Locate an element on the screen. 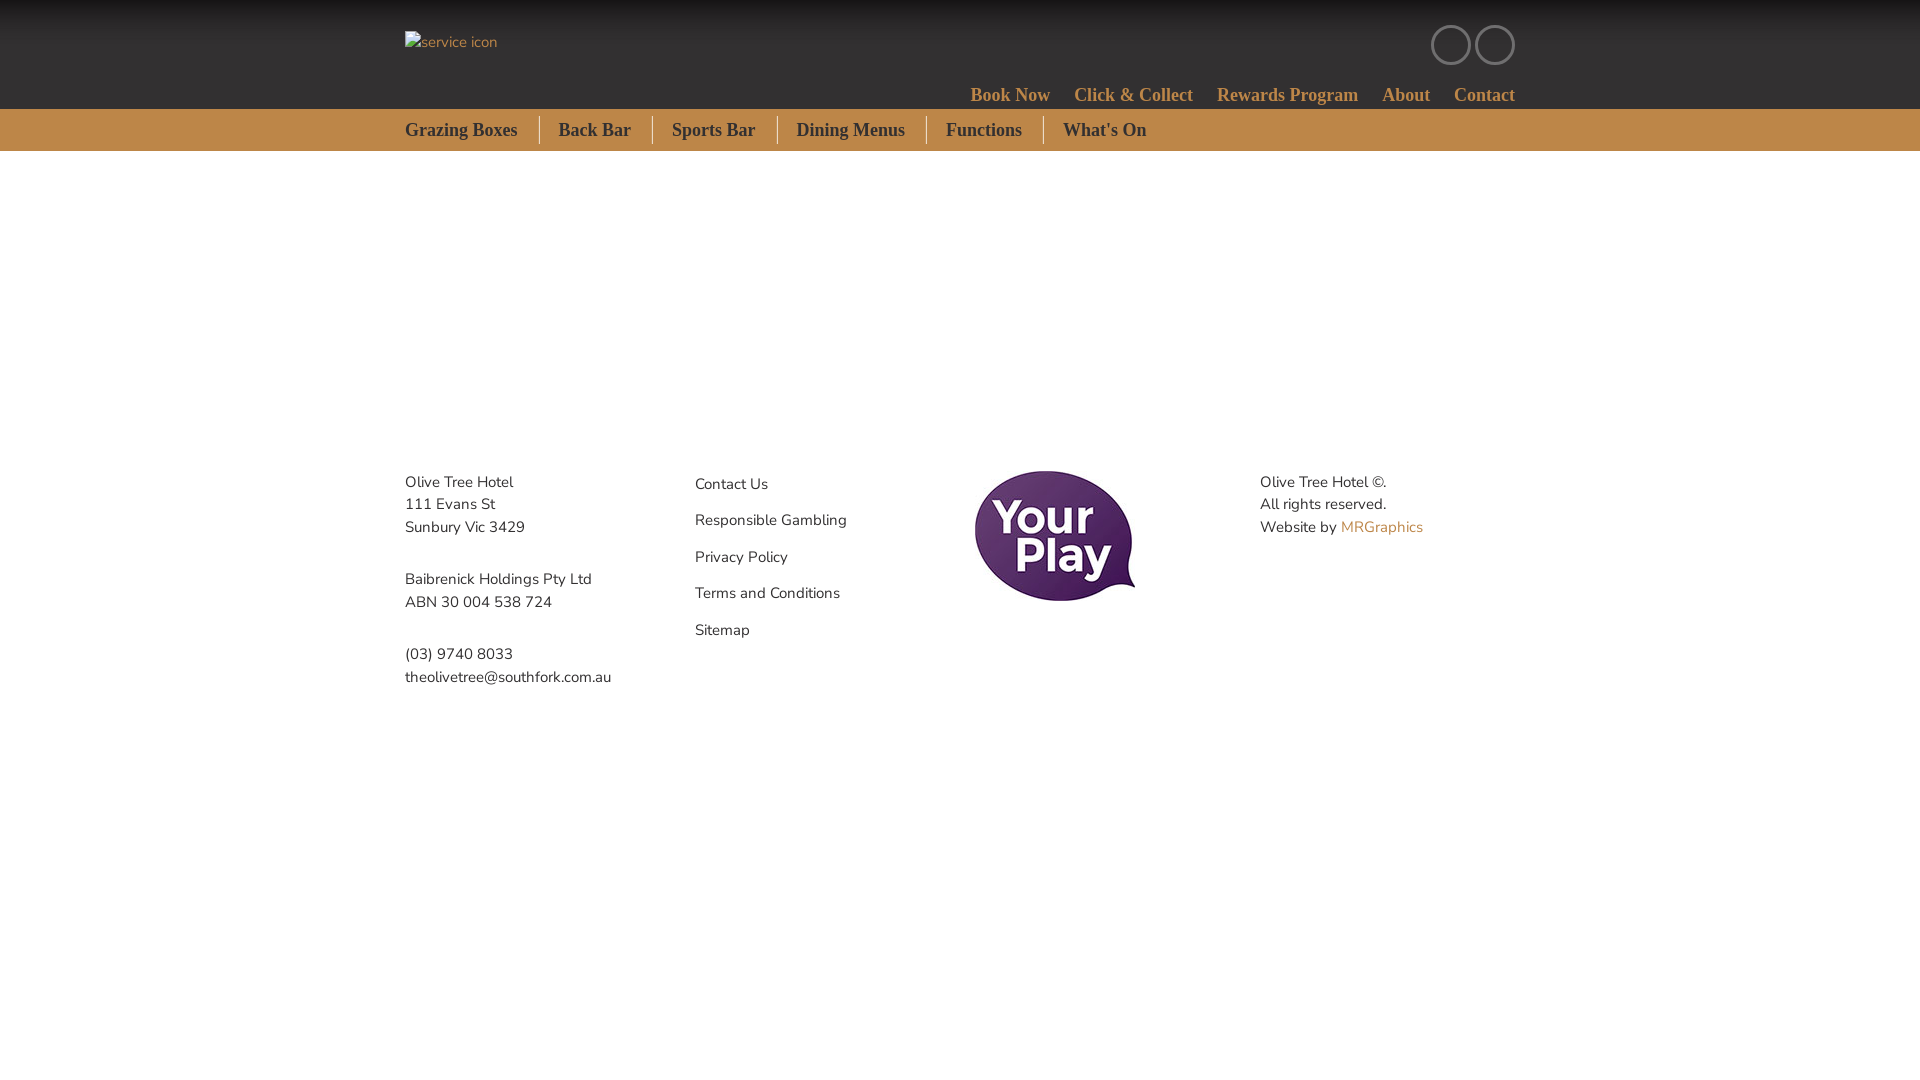 This screenshot has width=1920, height=1080. About is located at coordinates (1406, 94).